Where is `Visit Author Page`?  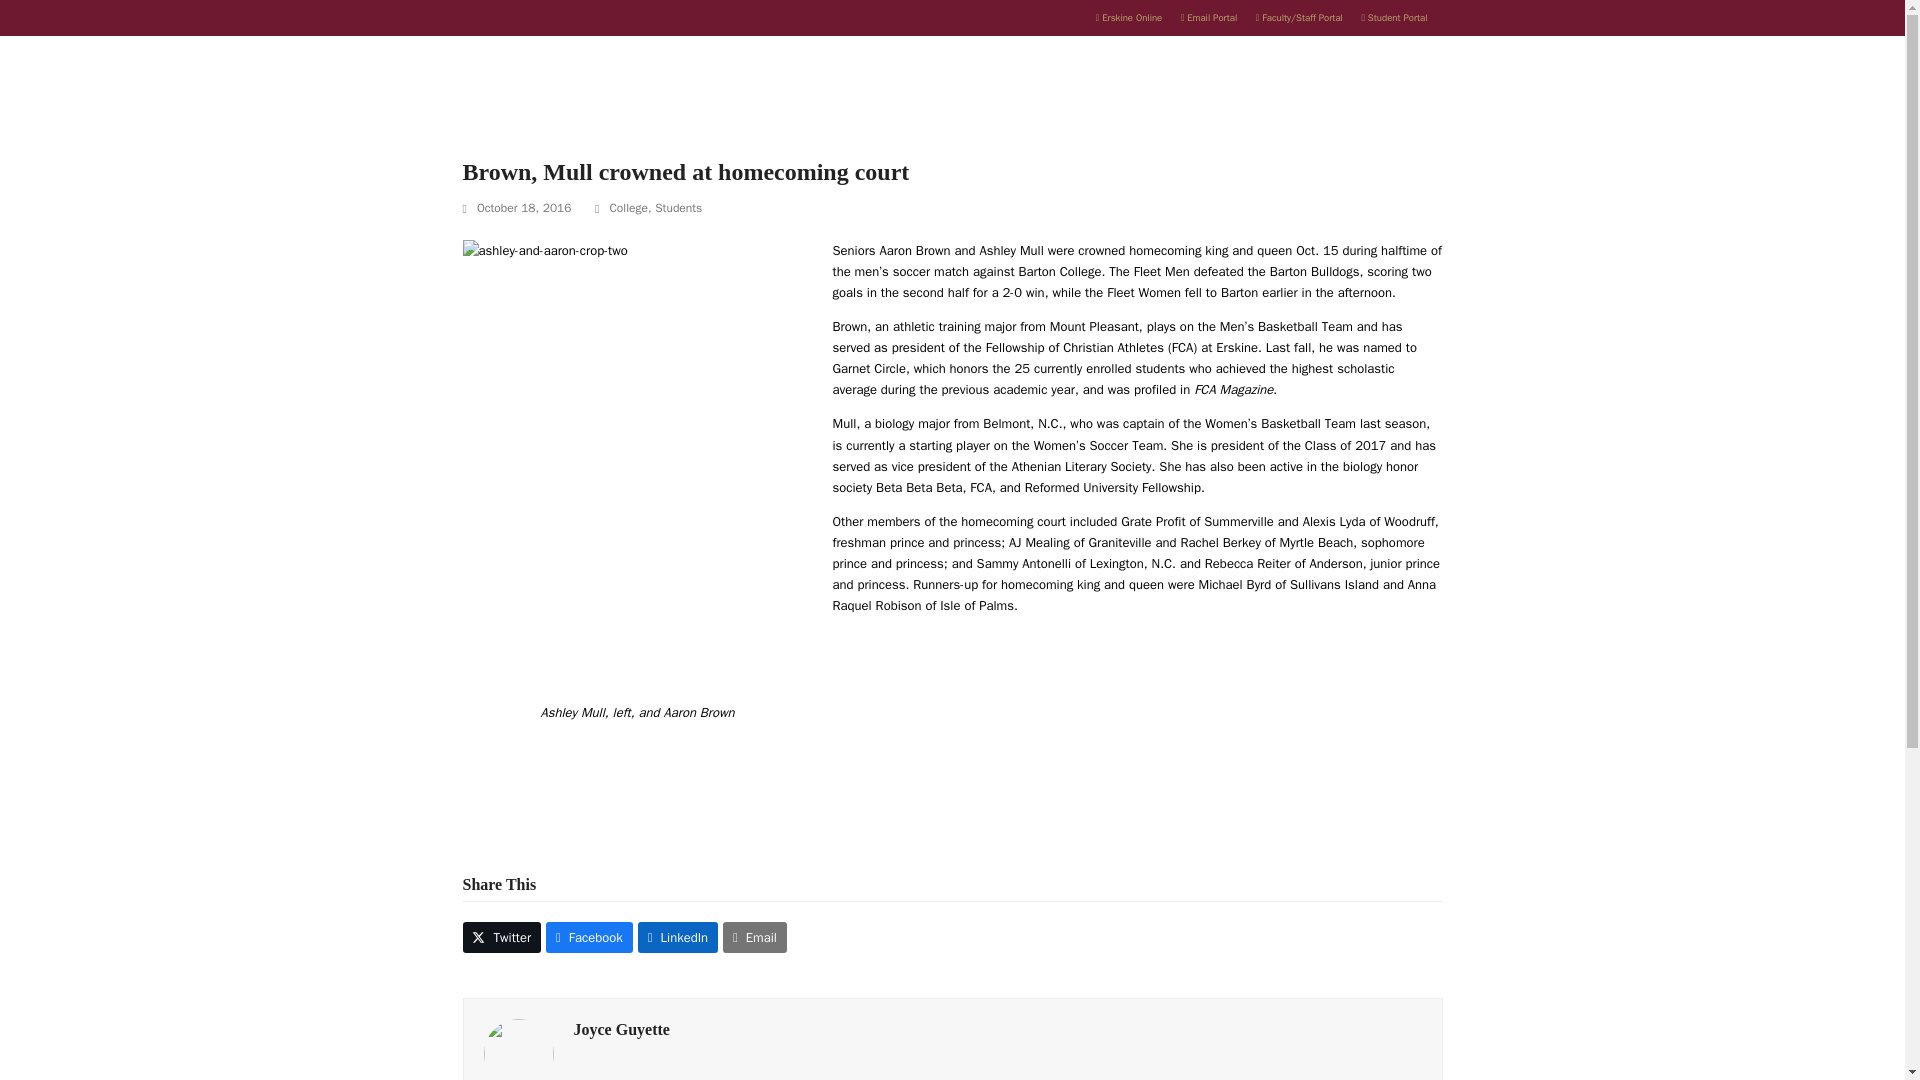 Visit Author Page is located at coordinates (622, 1028).